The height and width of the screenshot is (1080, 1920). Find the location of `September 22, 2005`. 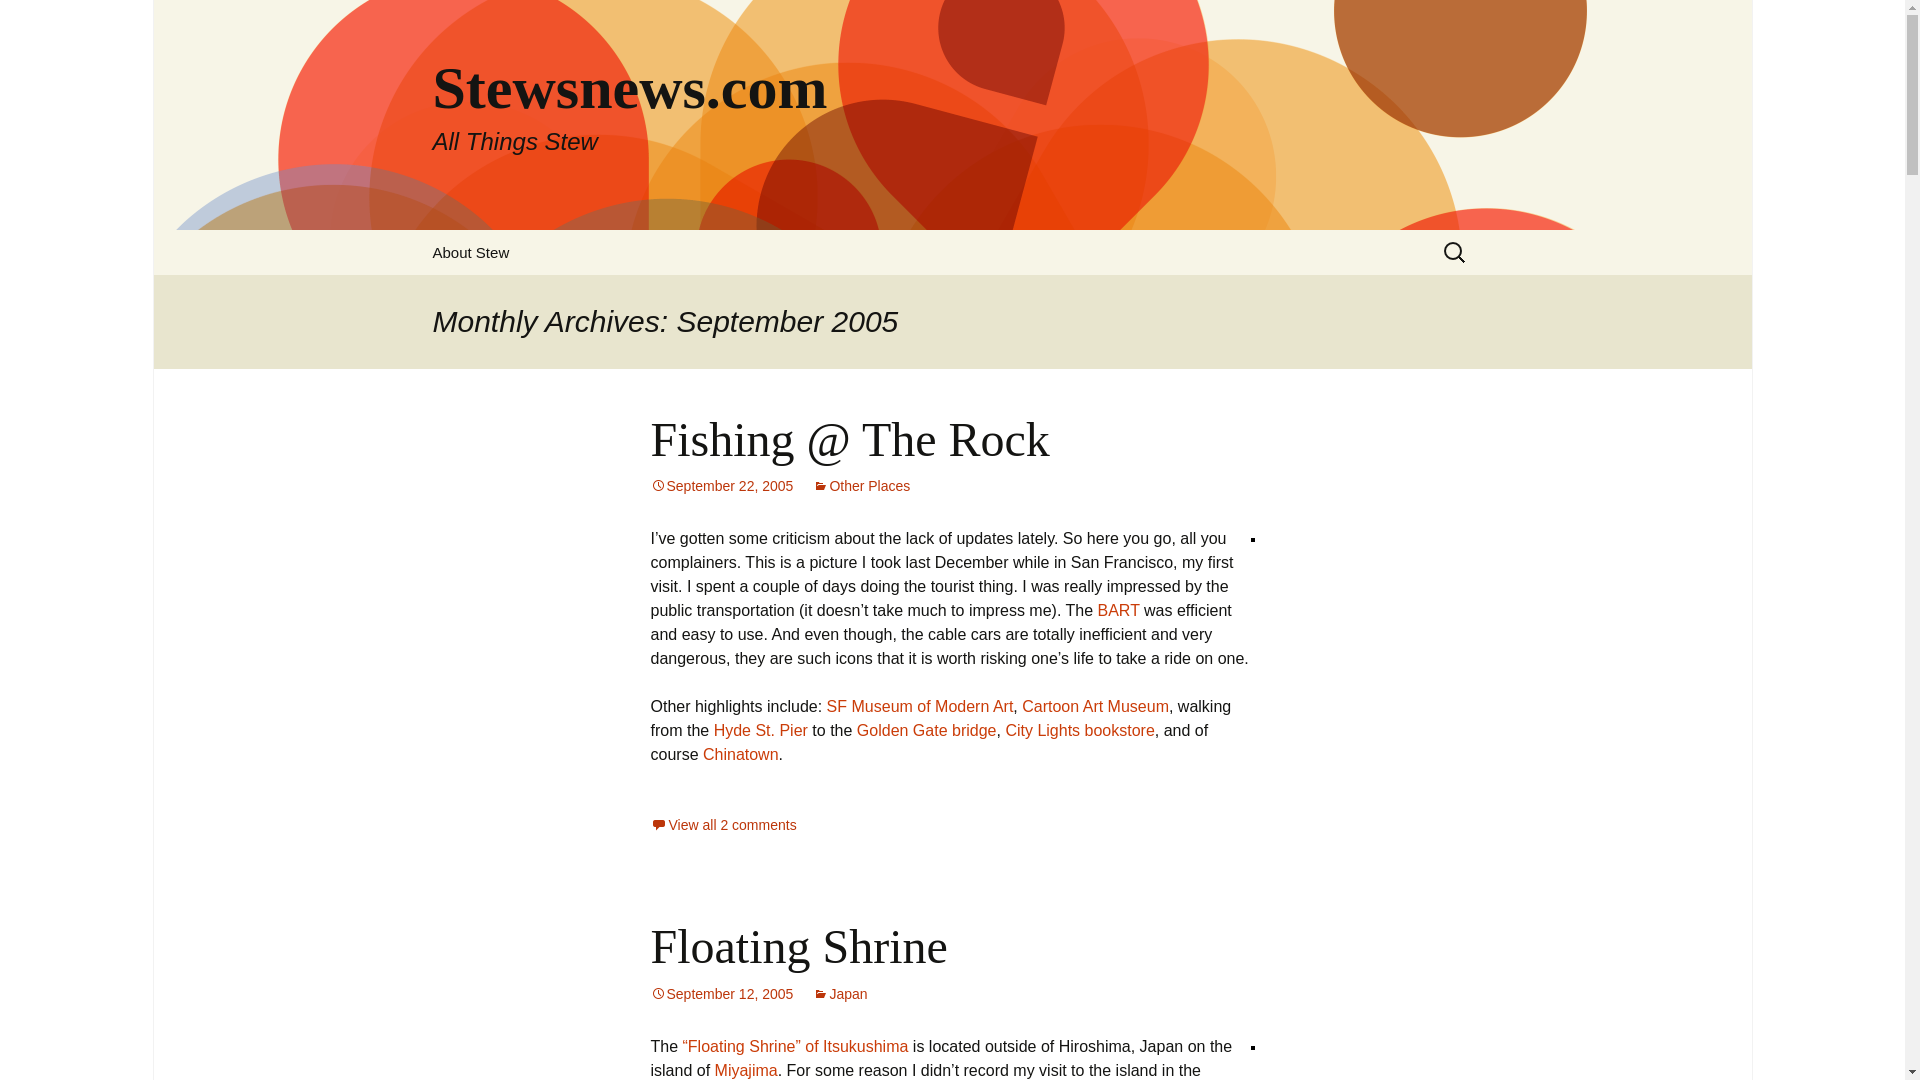

September 22, 2005 is located at coordinates (721, 486).